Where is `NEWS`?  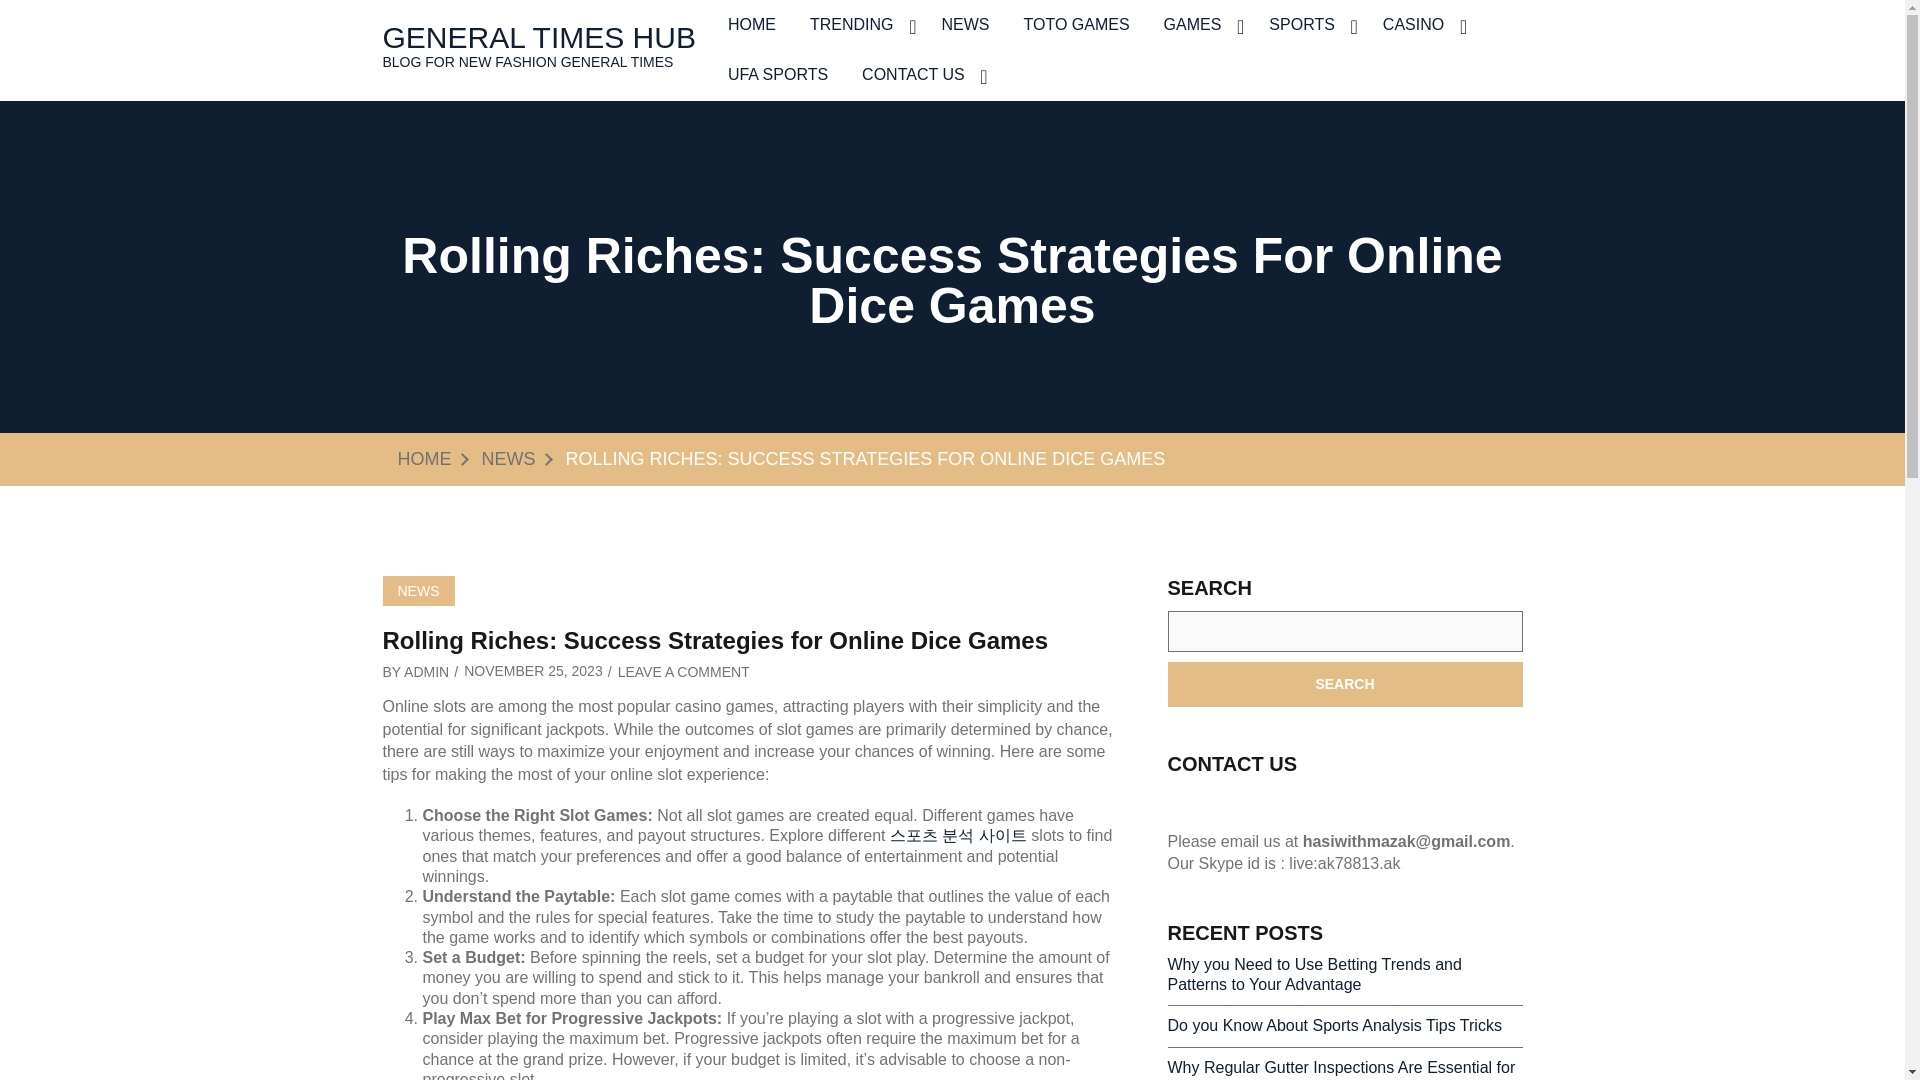 NEWS is located at coordinates (418, 590).